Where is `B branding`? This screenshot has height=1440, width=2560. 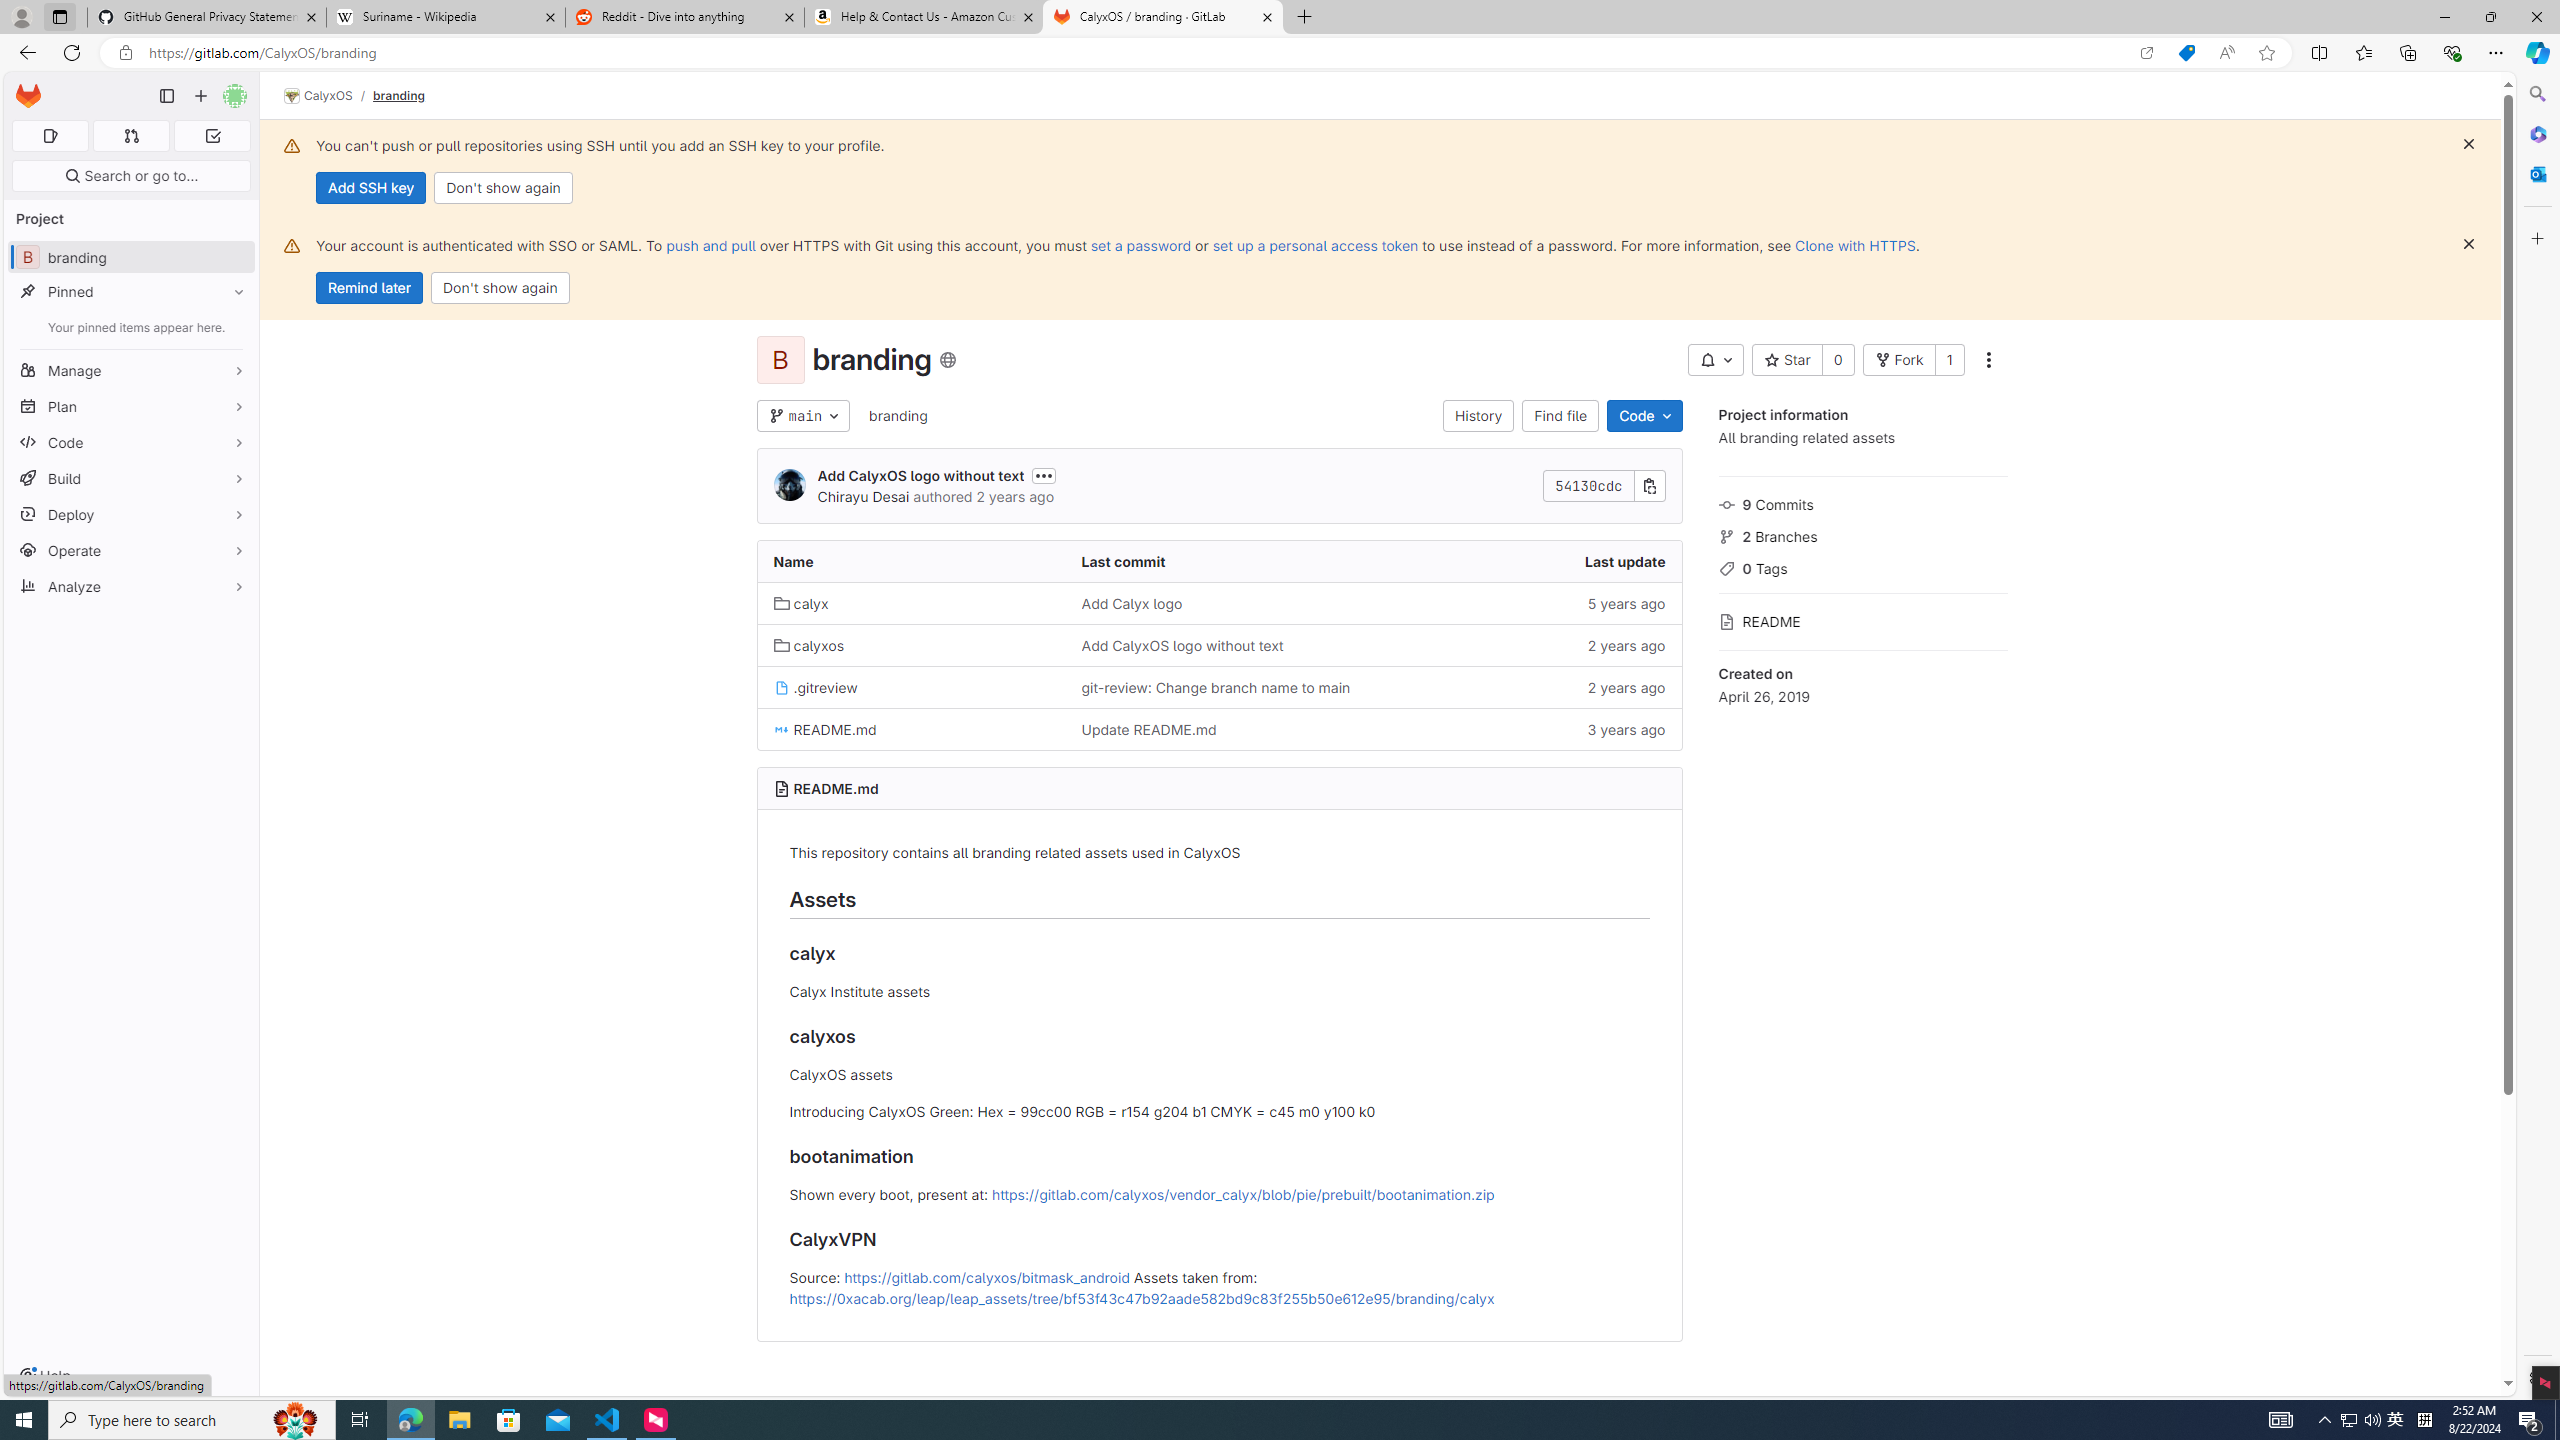
B branding is located at coordinates (132, 256).